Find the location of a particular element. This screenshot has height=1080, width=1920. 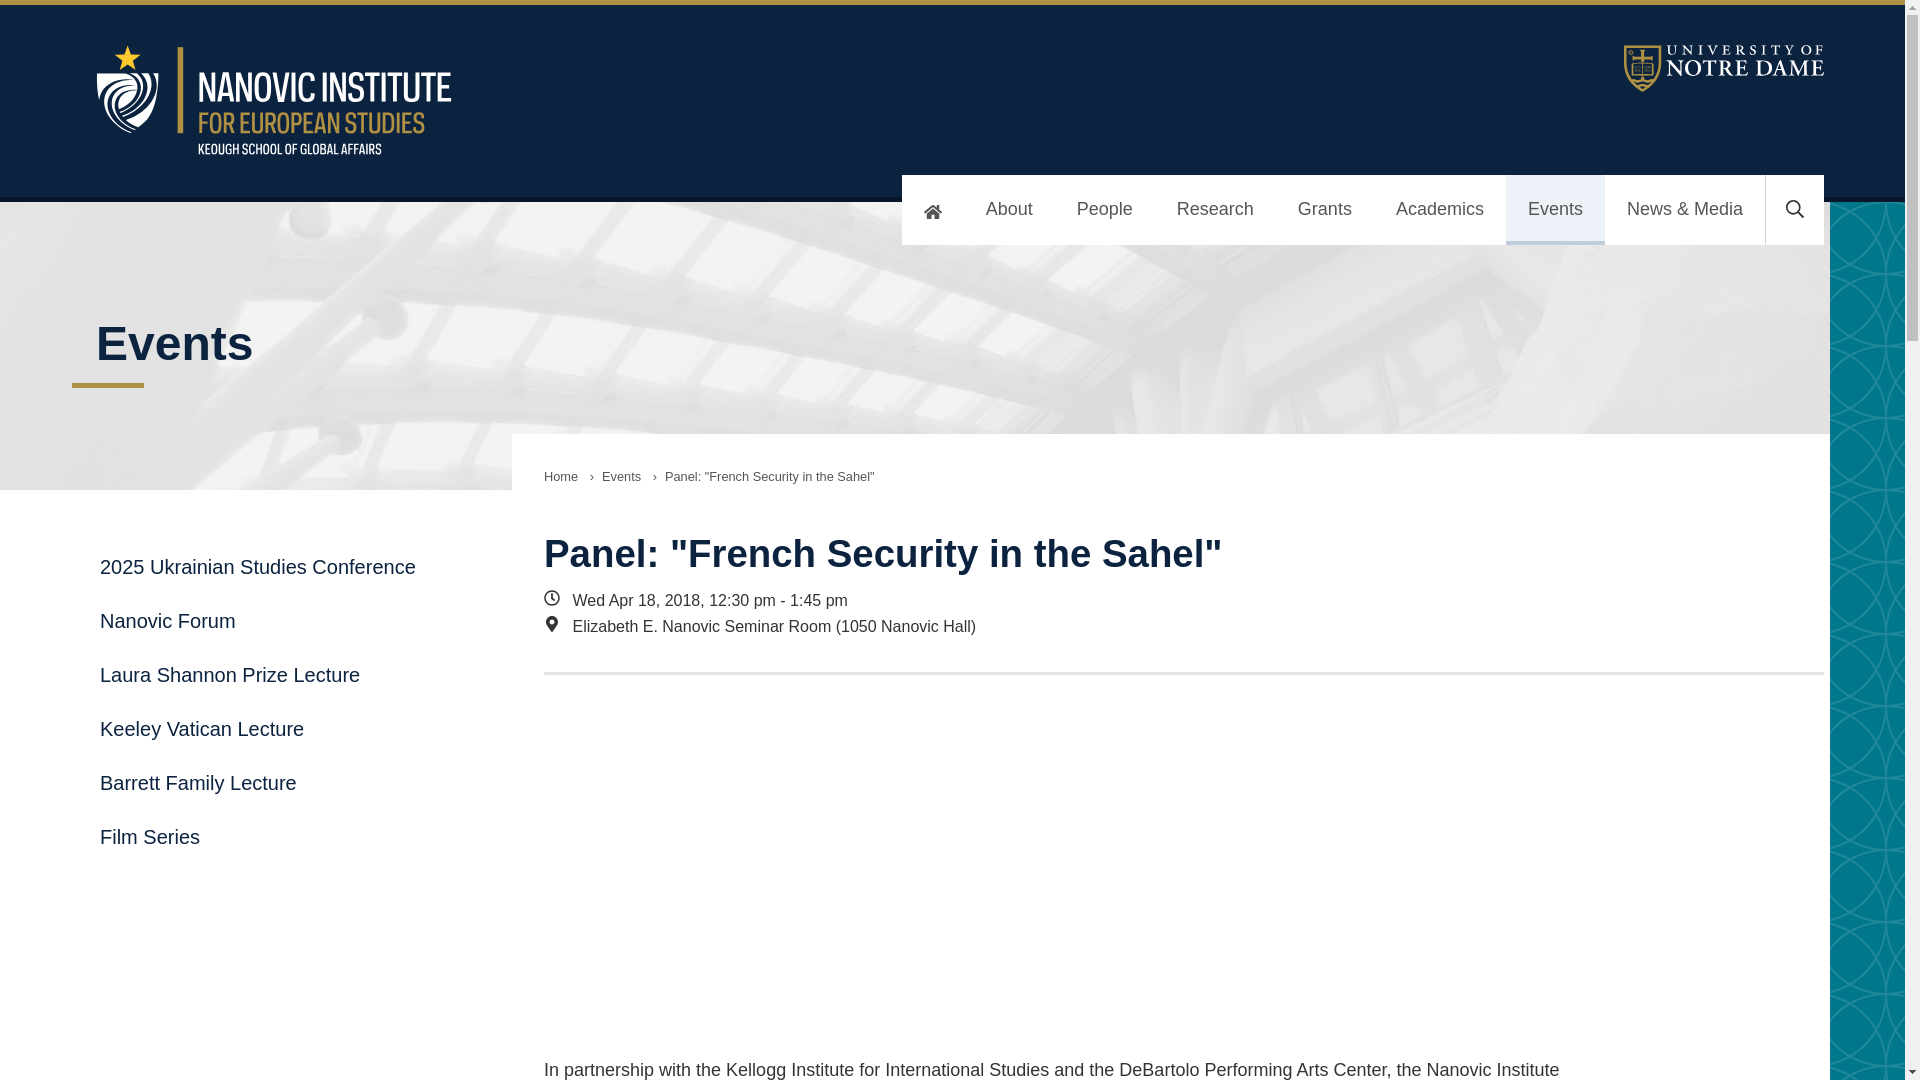

About is located at coordinates (1008, 210).